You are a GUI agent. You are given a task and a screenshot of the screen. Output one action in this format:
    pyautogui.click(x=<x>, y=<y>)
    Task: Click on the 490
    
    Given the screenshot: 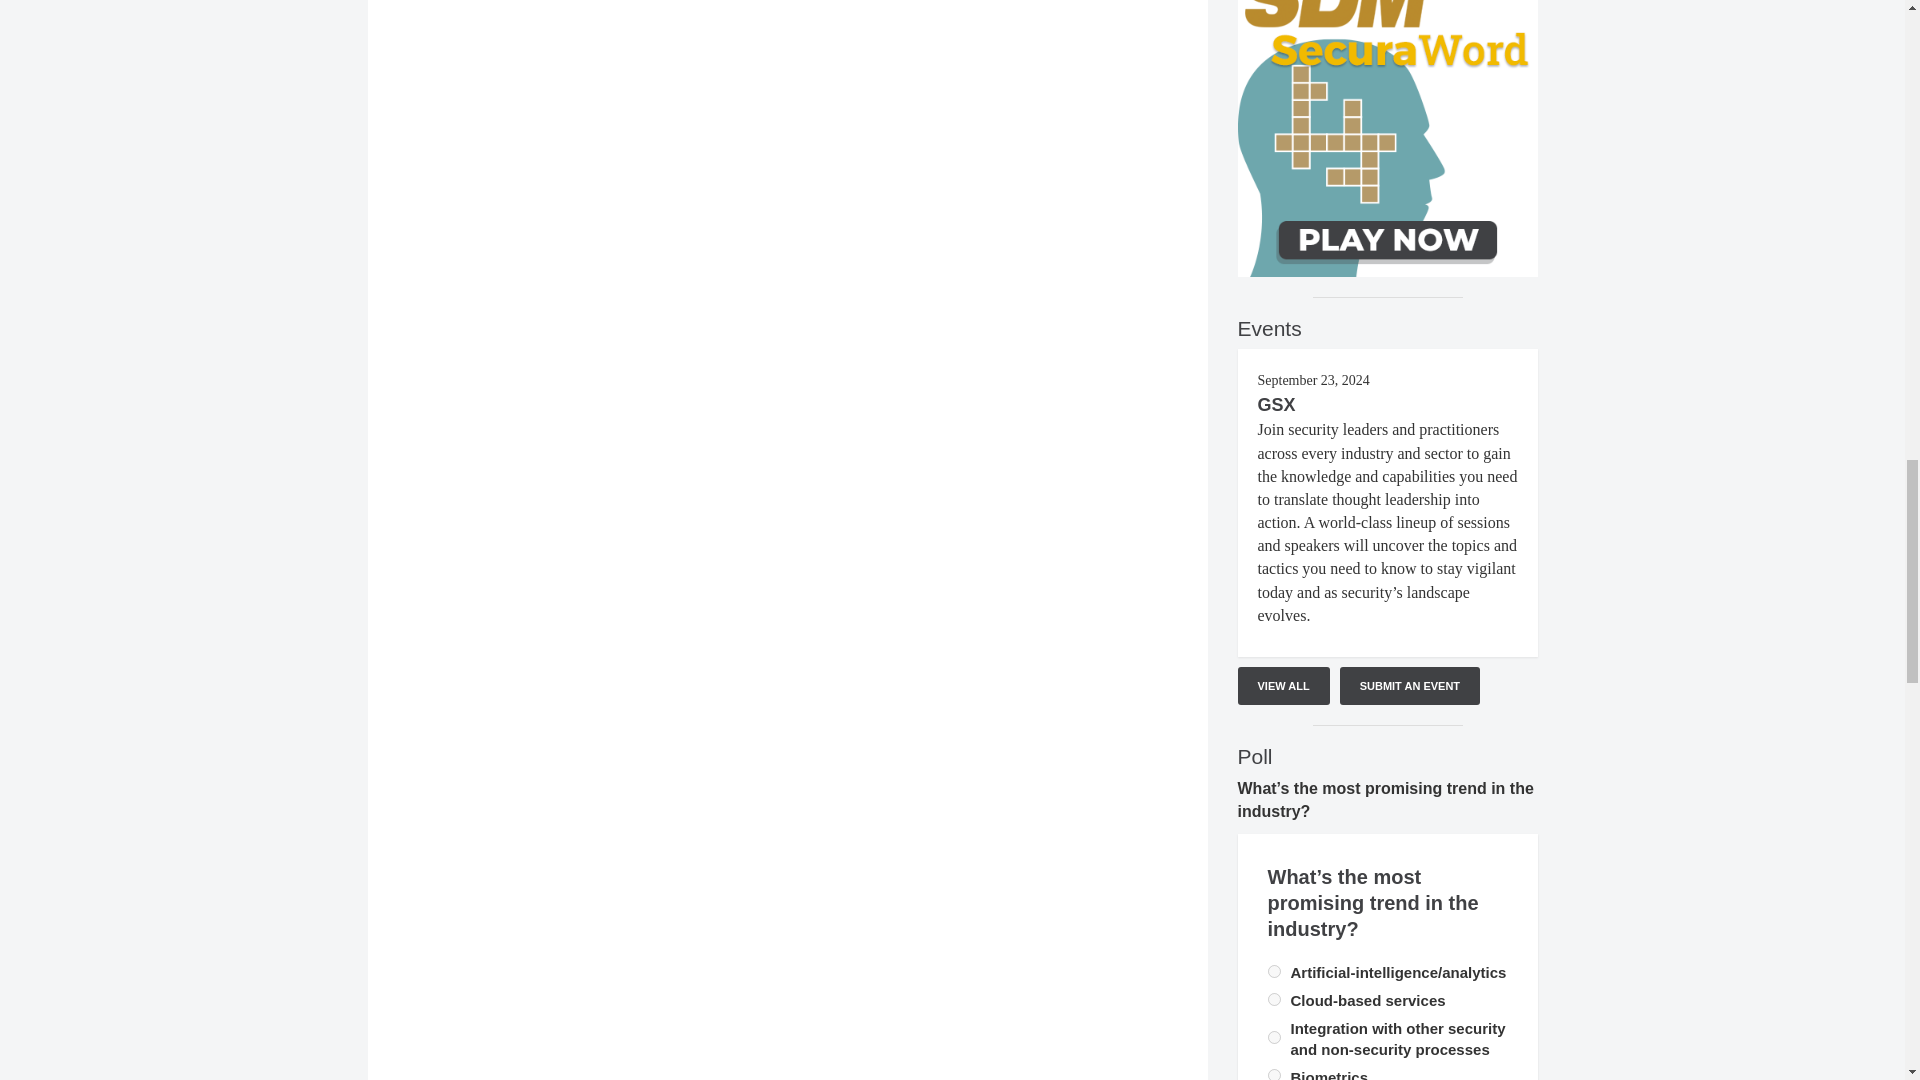 What is the action you would take?
    pyautogui.click(x=1274, y=998)
    